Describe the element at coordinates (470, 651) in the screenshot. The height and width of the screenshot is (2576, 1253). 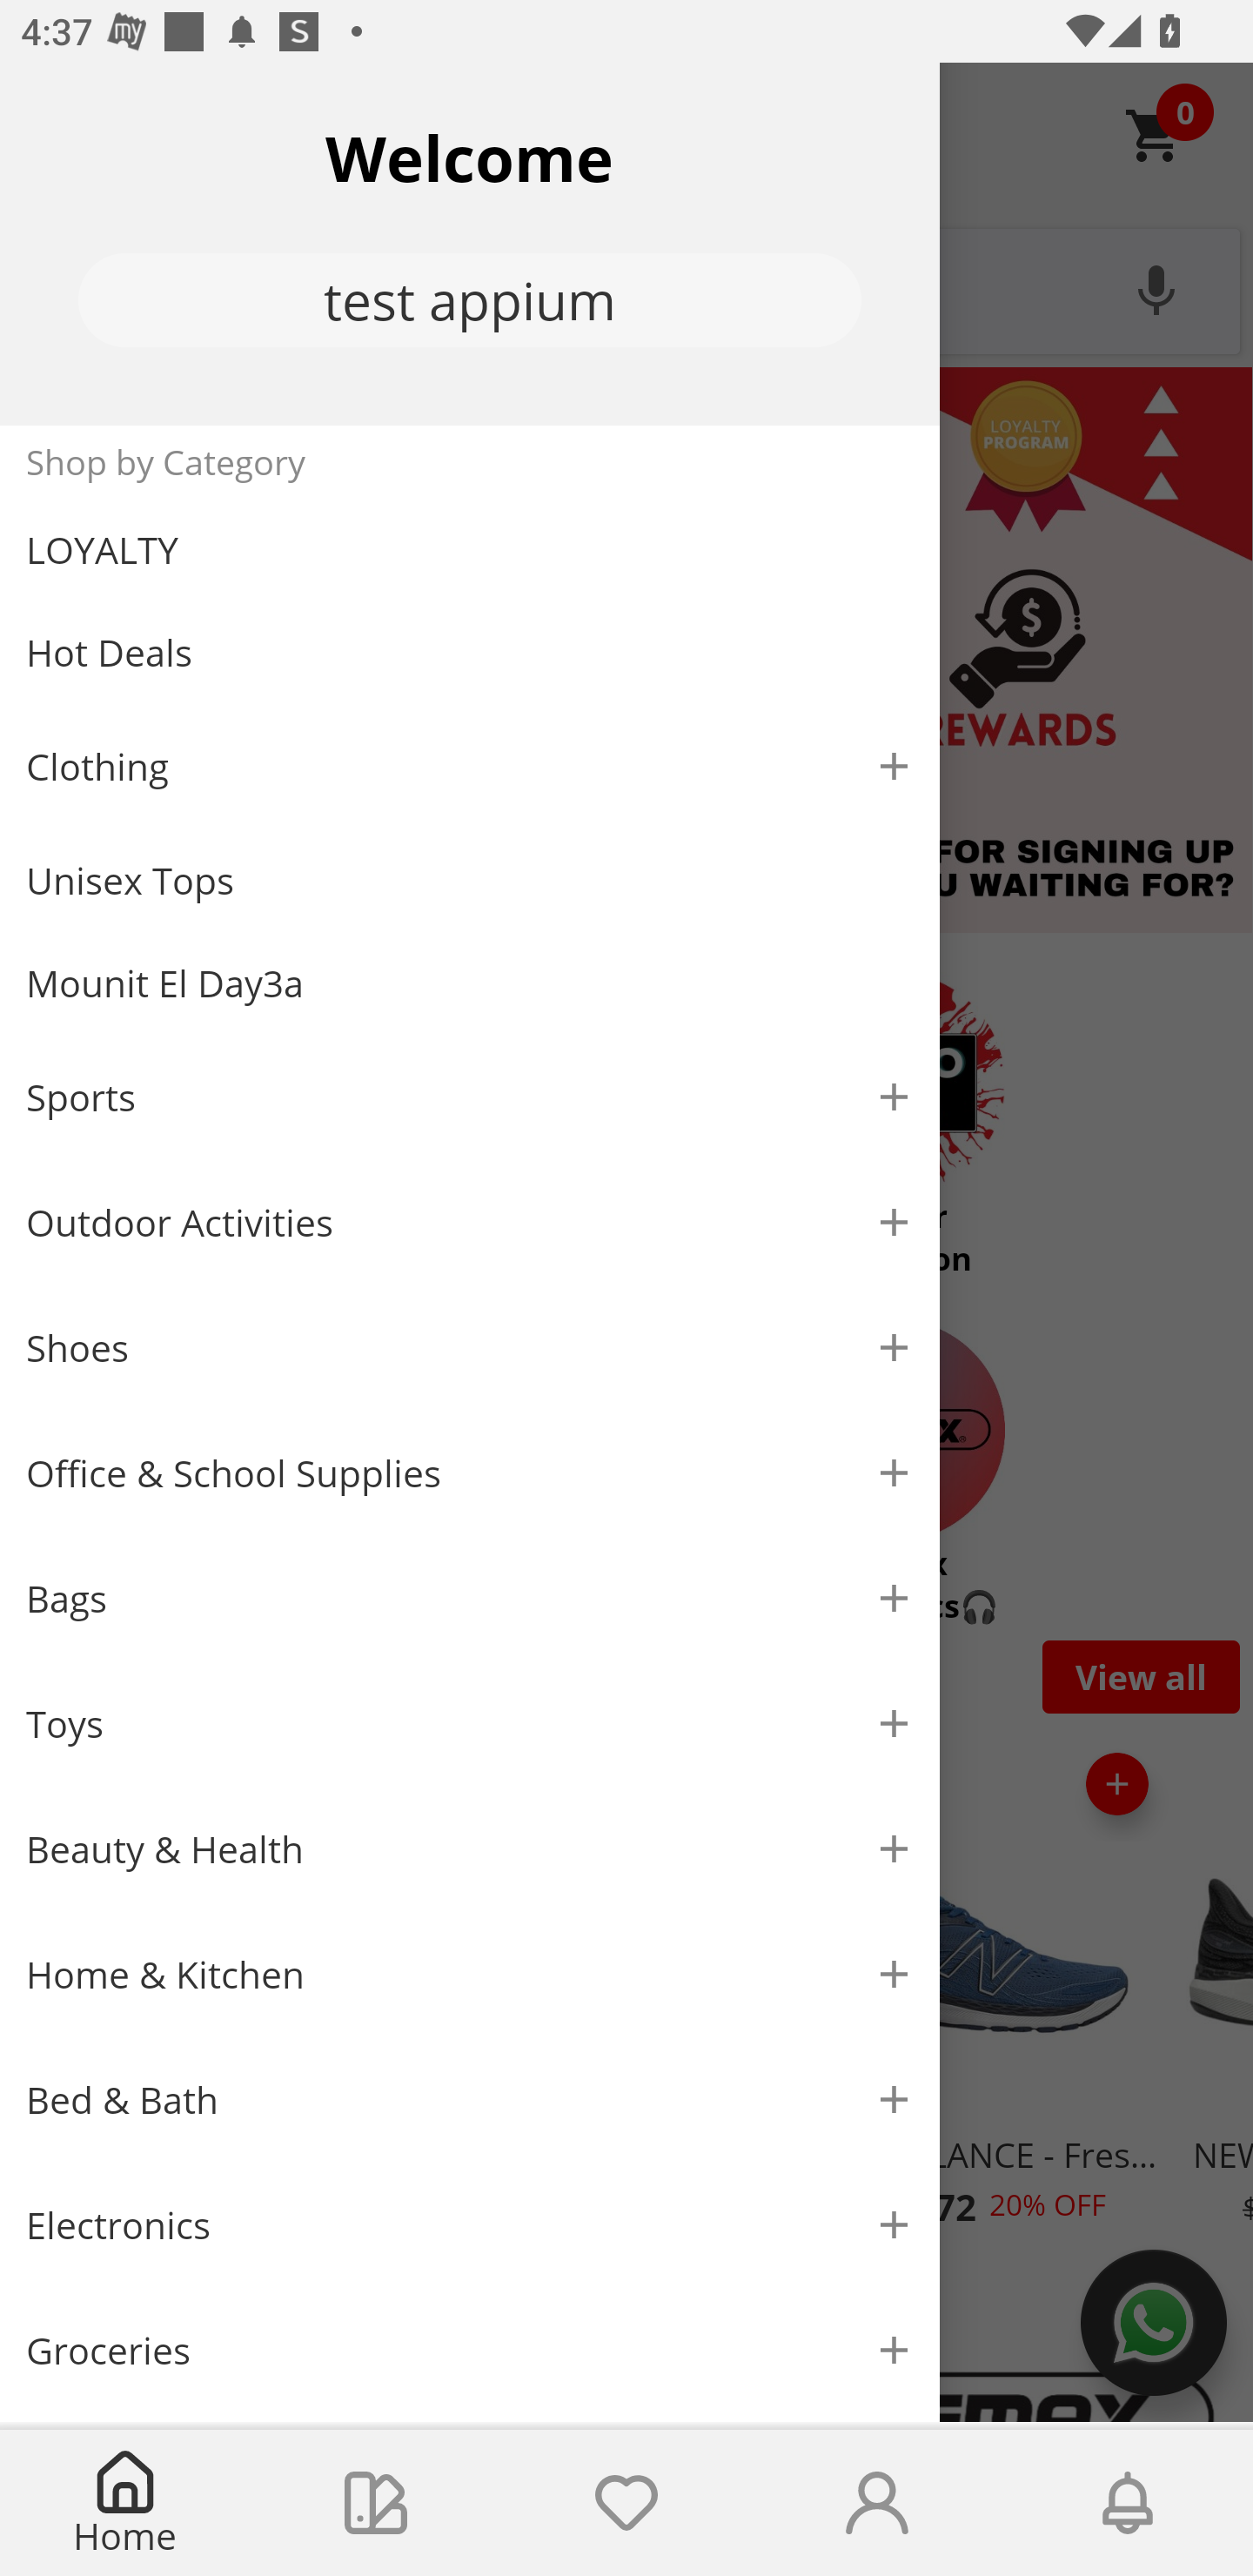
I see `Hot Deals` at that location.